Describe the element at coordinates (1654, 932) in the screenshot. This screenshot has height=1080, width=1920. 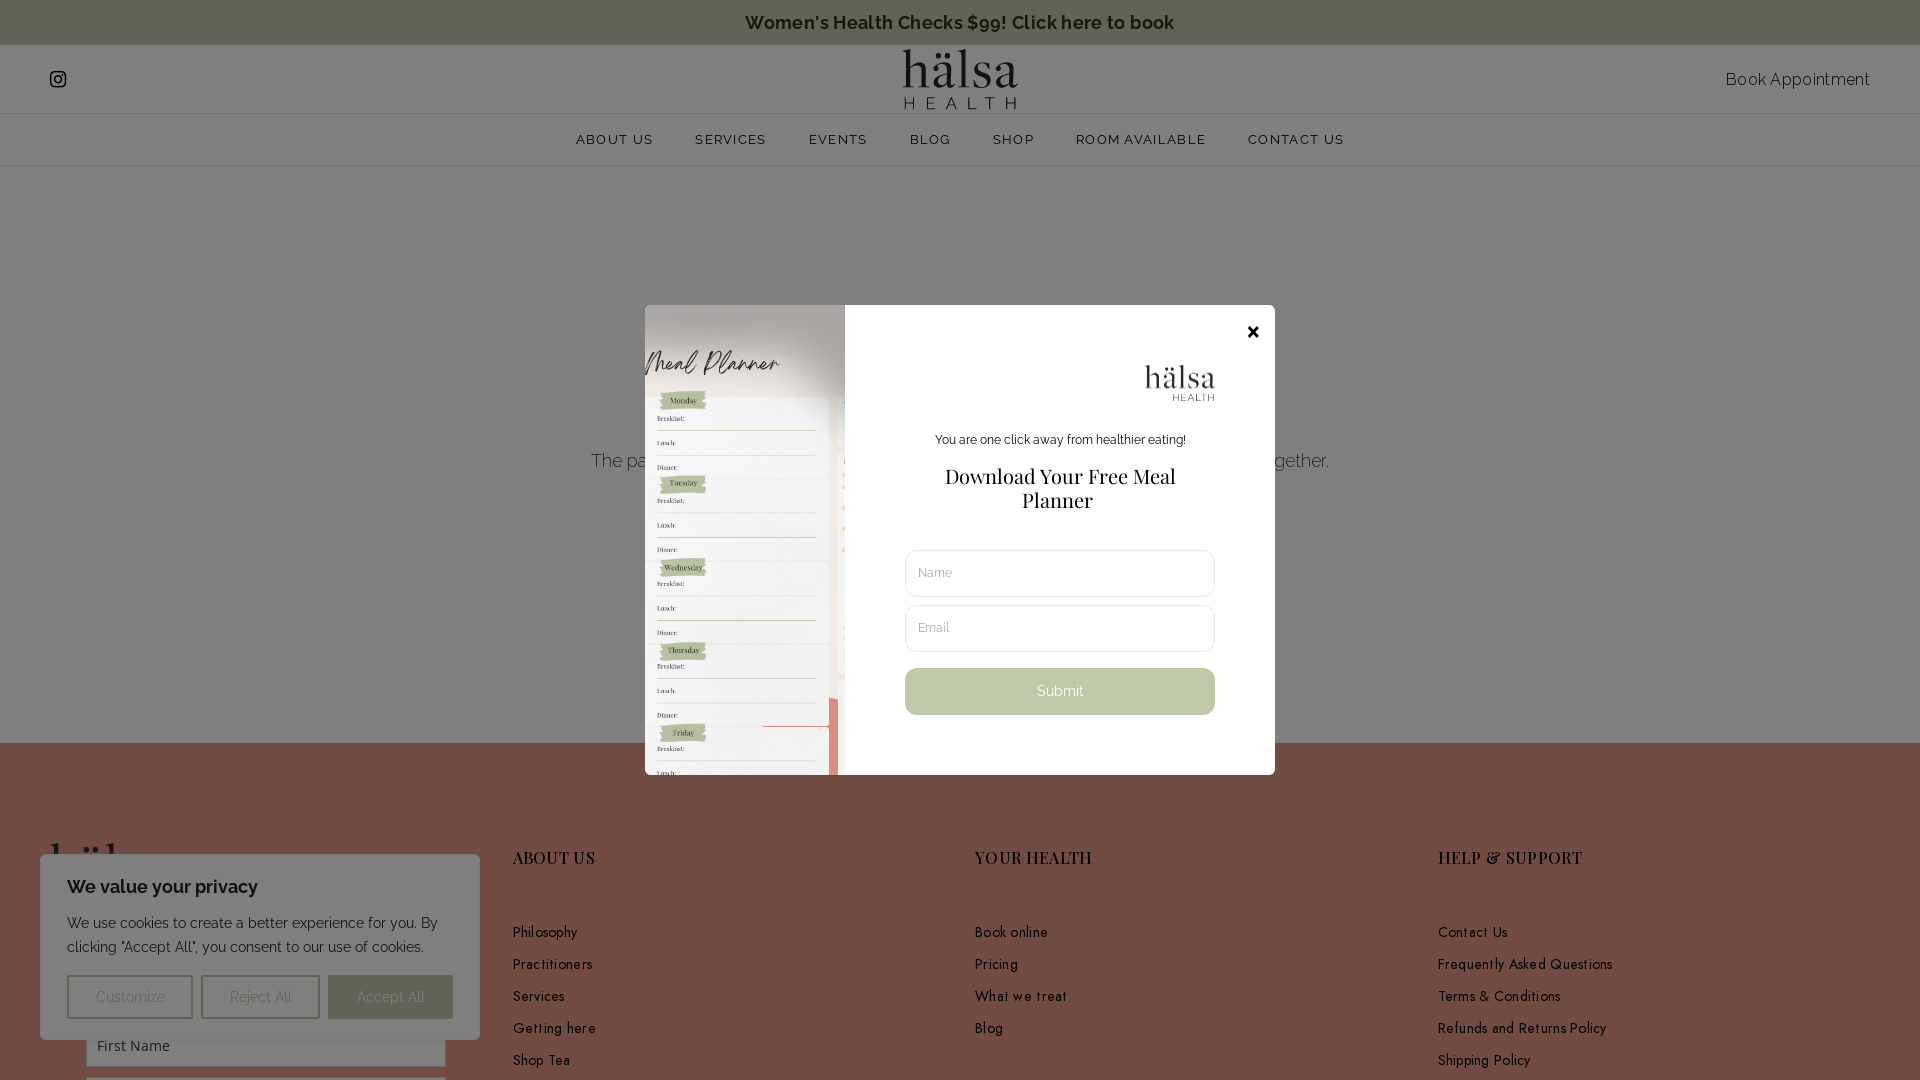
I see `Contact Us` at that location.